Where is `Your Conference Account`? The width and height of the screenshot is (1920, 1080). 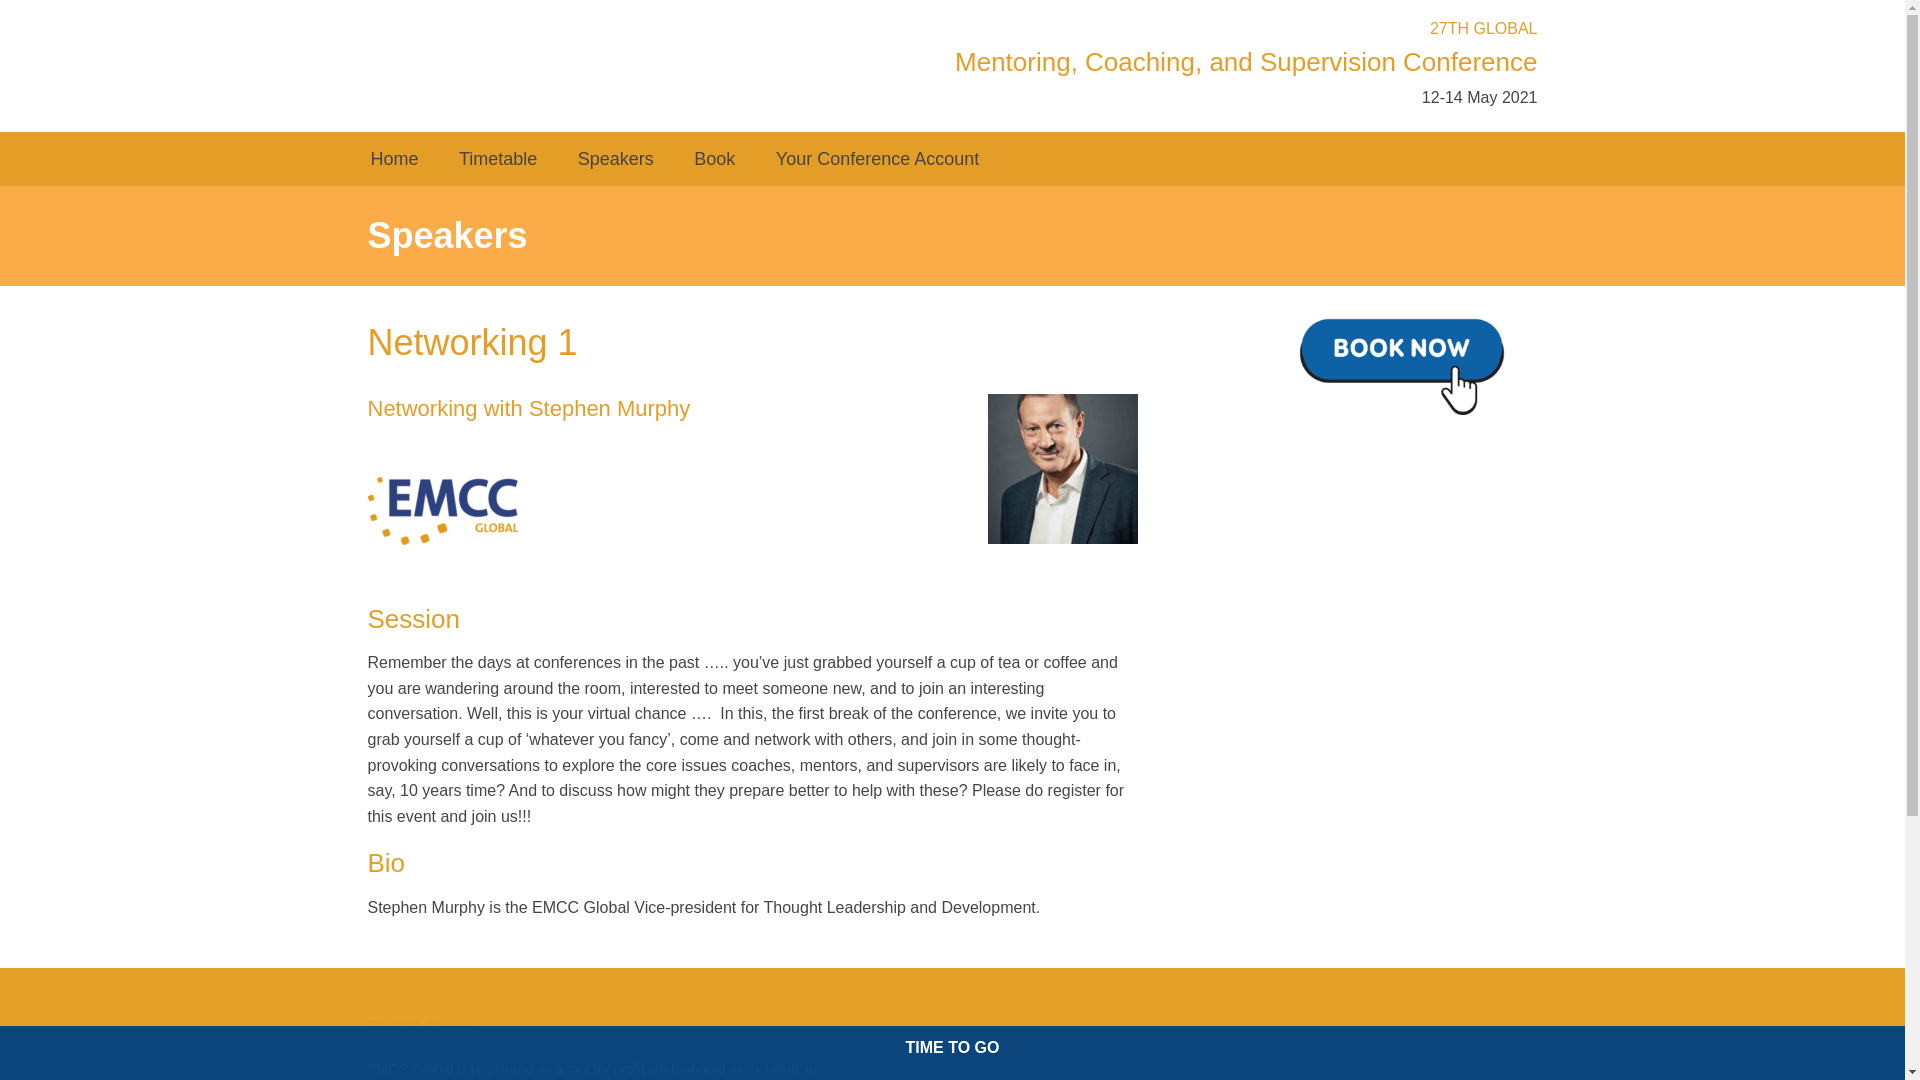
Your Conference Account is located at coordinates (877, 158).